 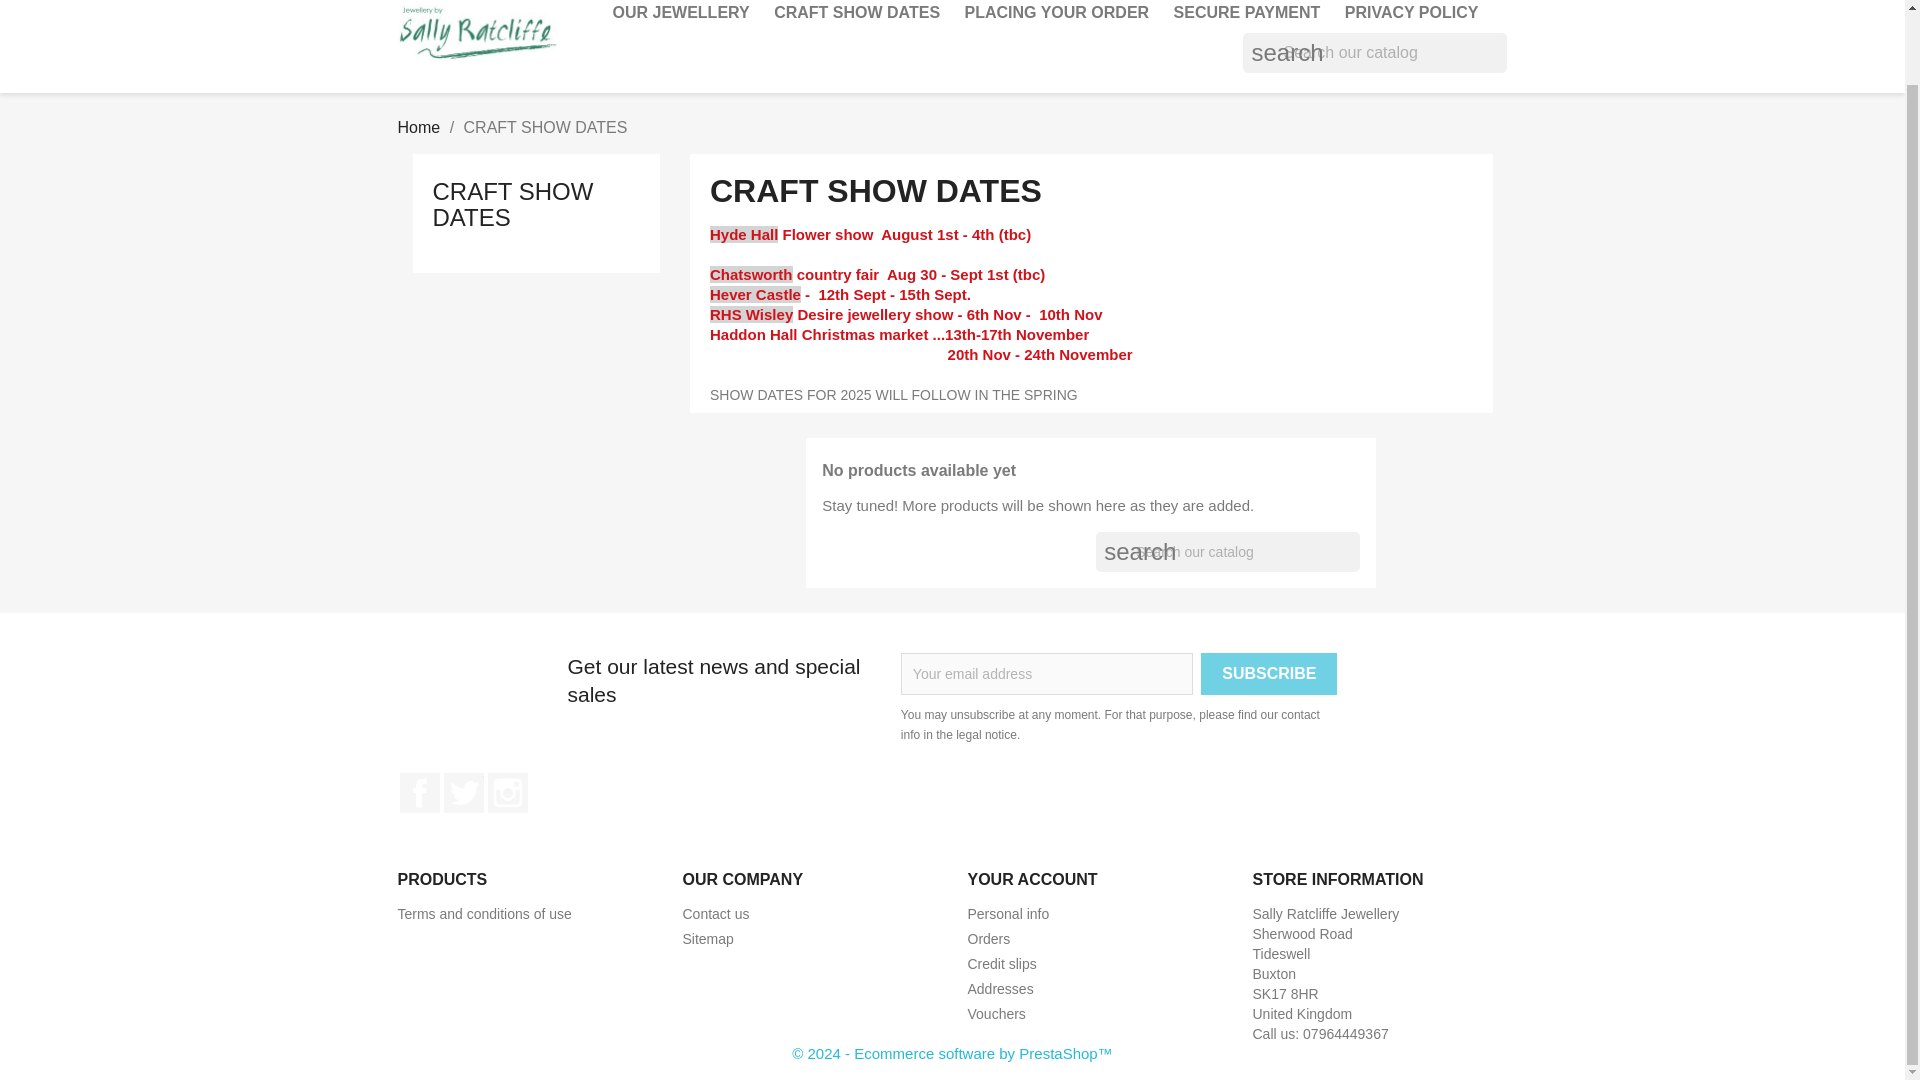 I want to click on Lost ? Find what your are looking for, so click(x=707, y=938).